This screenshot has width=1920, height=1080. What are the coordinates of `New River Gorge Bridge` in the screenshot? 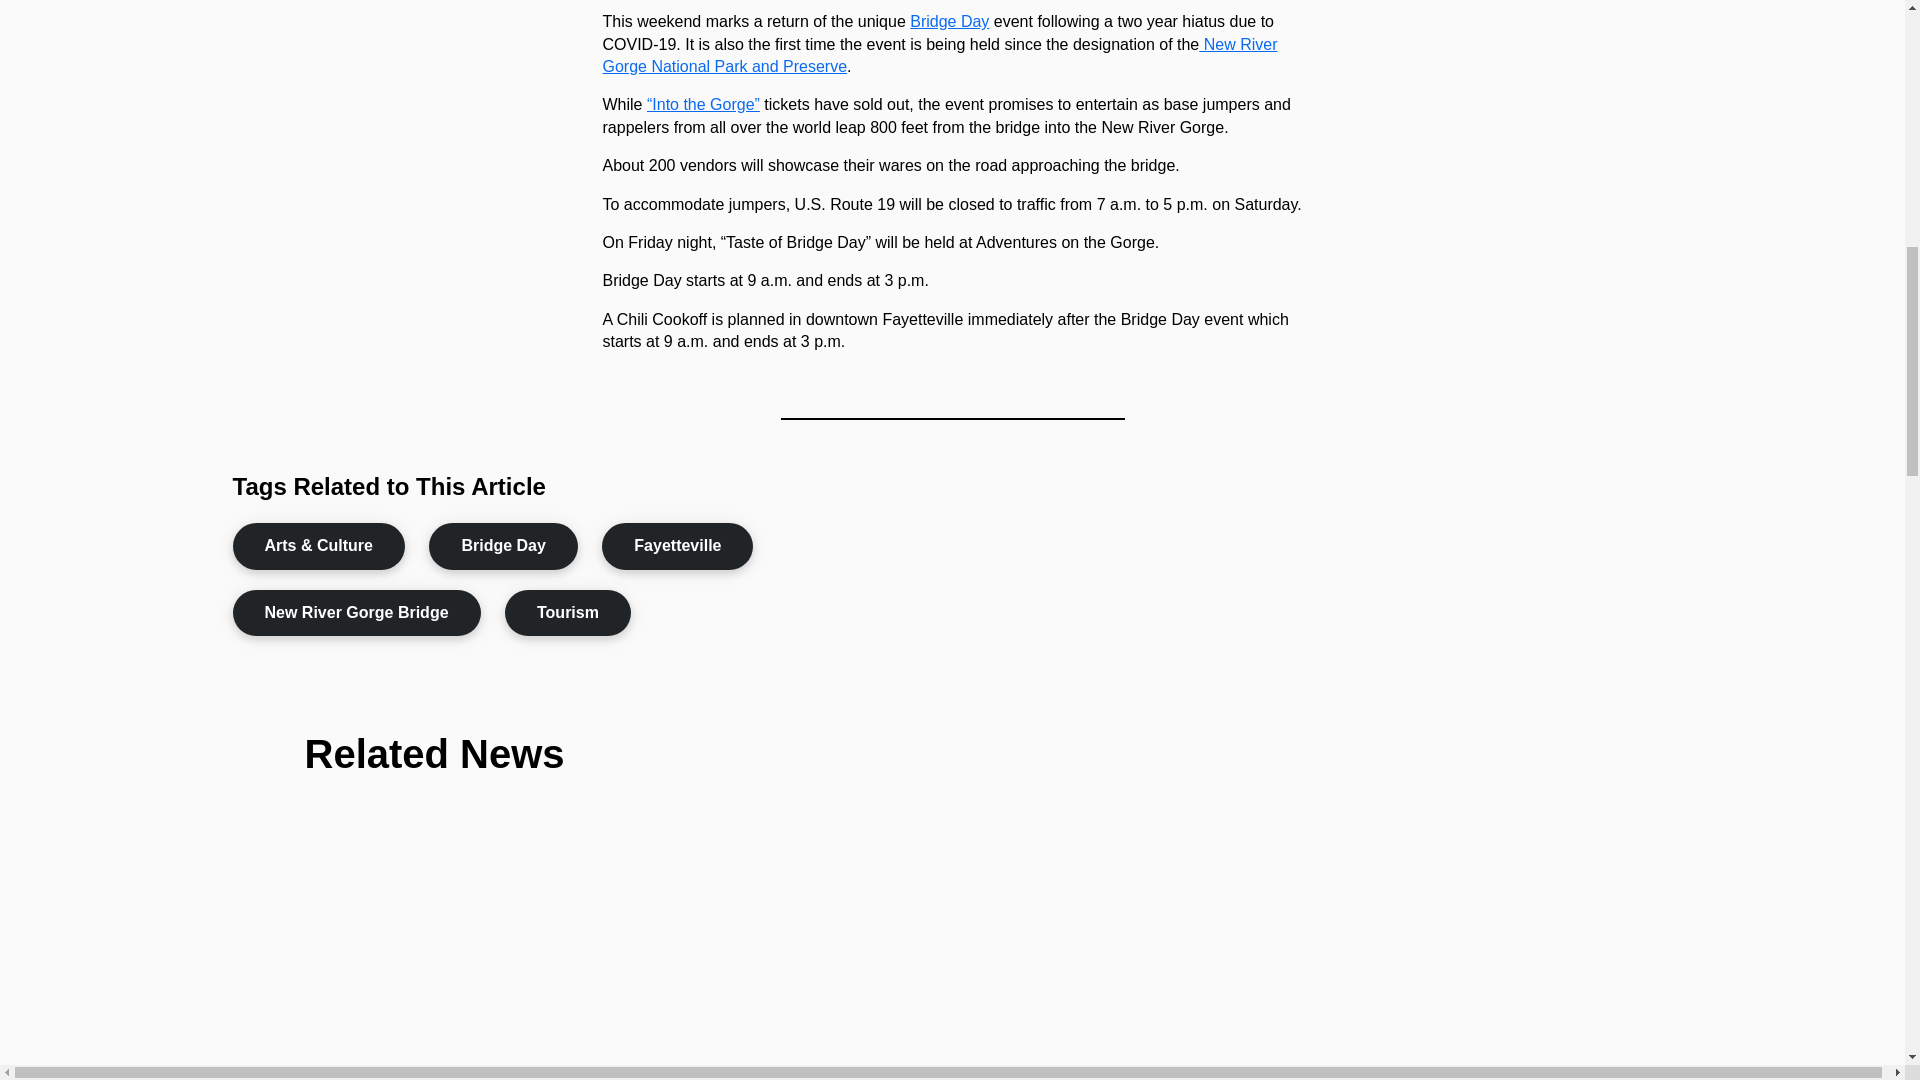 It's located at (356, 612).